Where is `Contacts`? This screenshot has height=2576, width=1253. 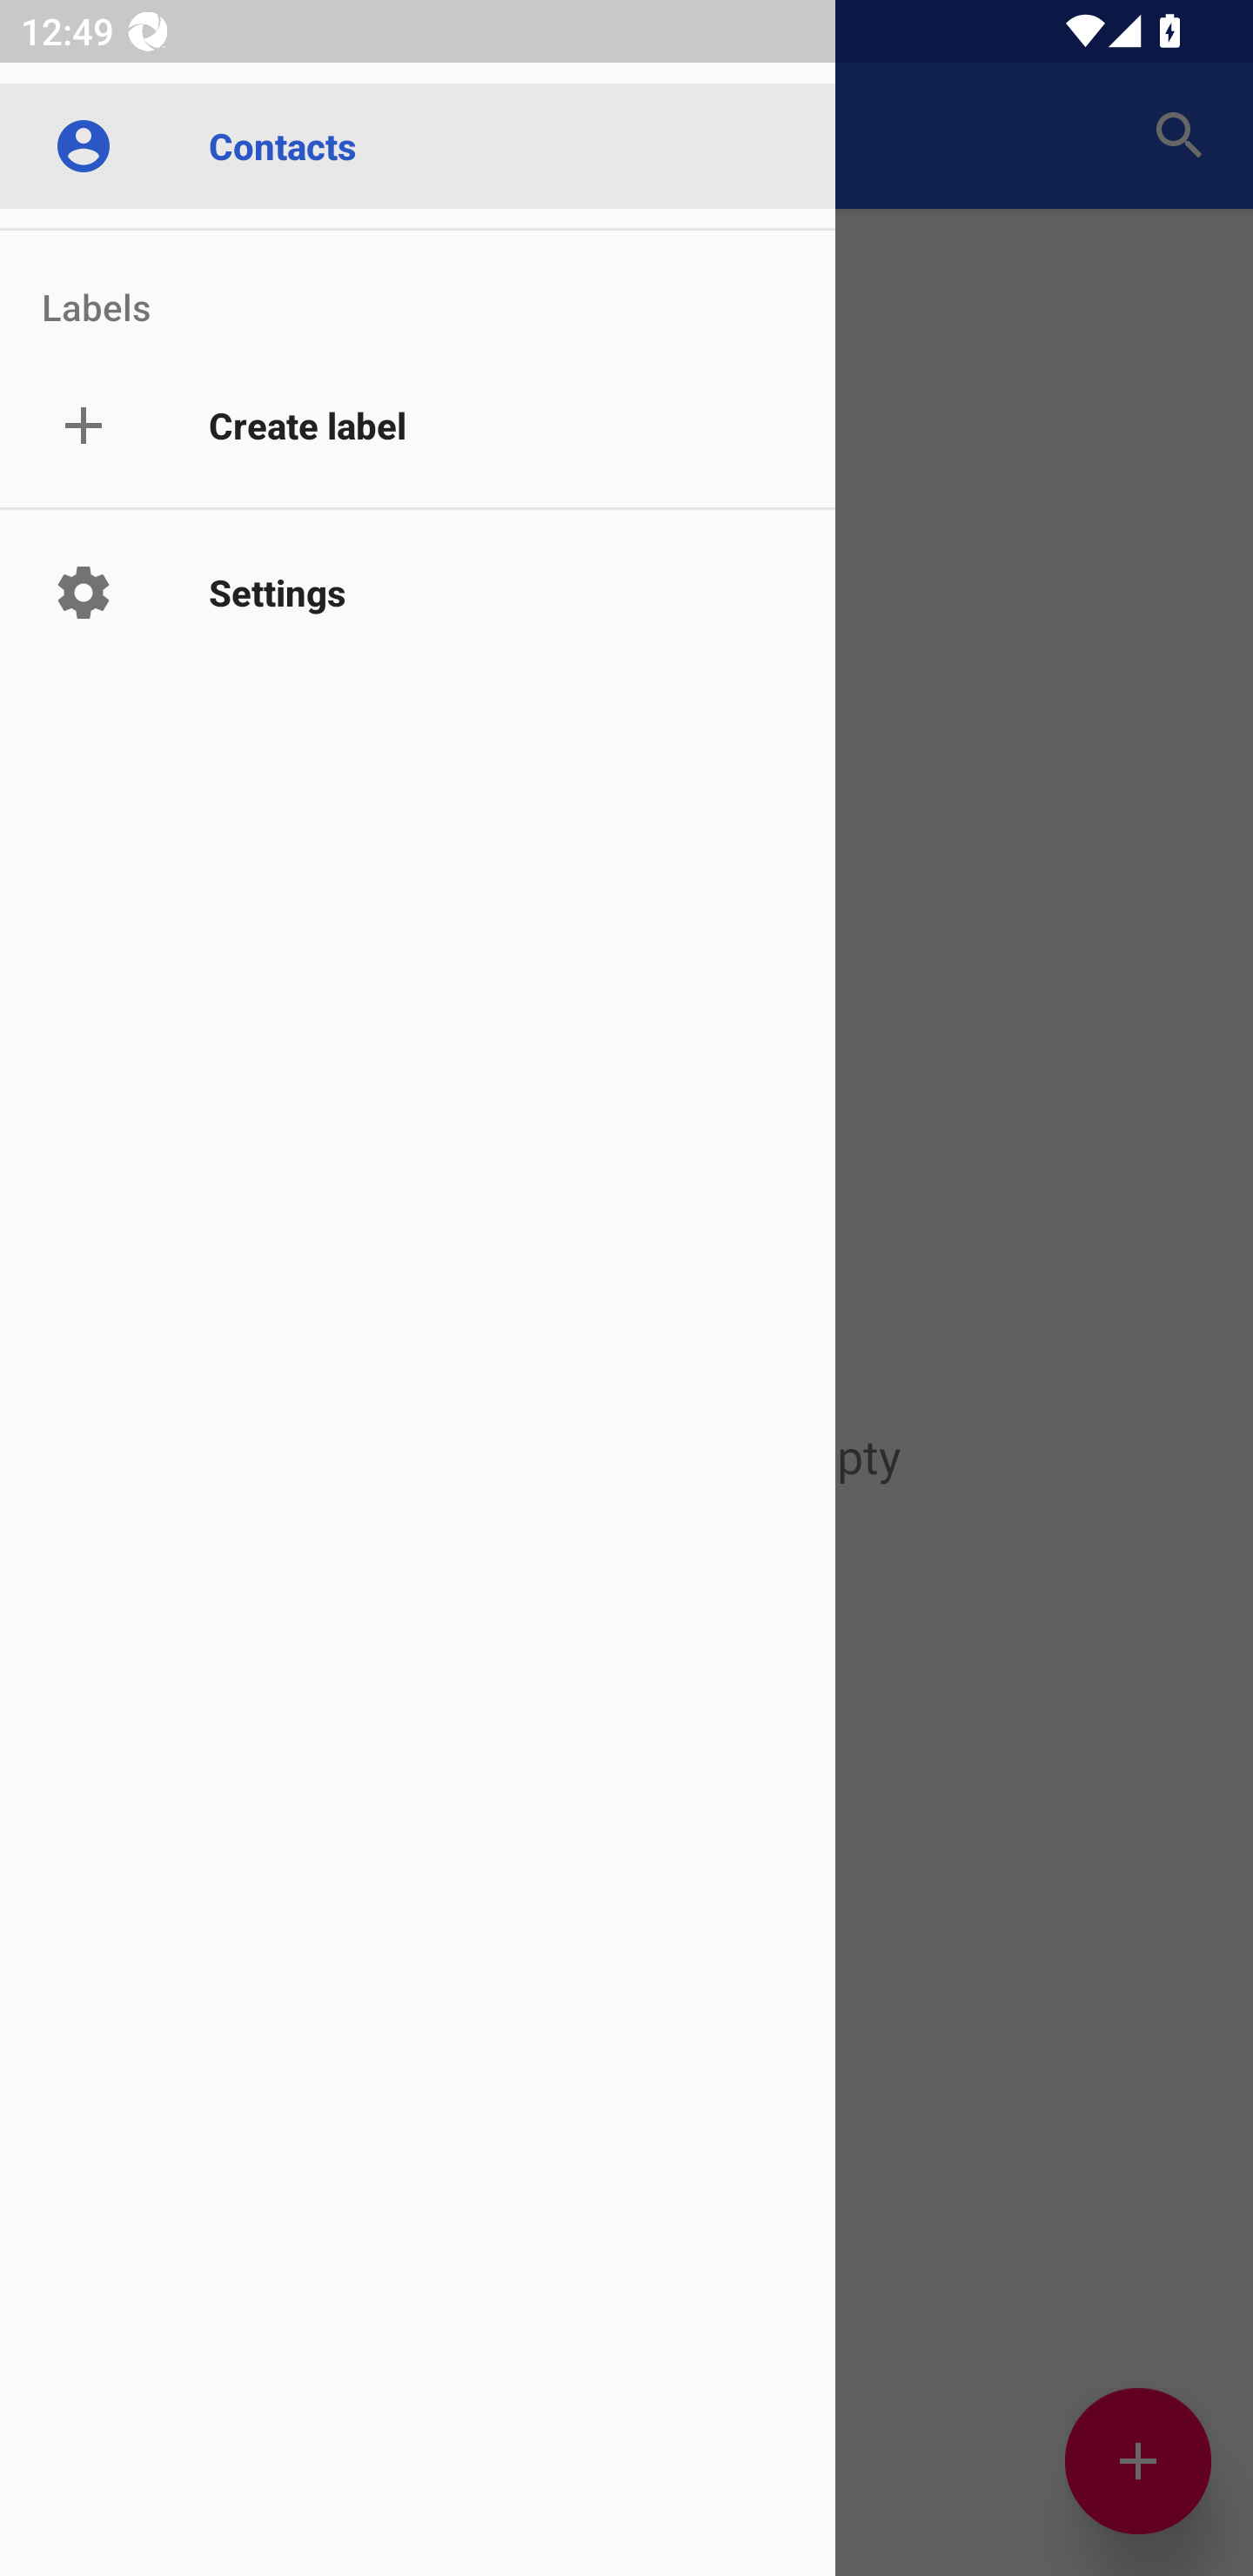 Contacts is located at coordinates (418, 144).